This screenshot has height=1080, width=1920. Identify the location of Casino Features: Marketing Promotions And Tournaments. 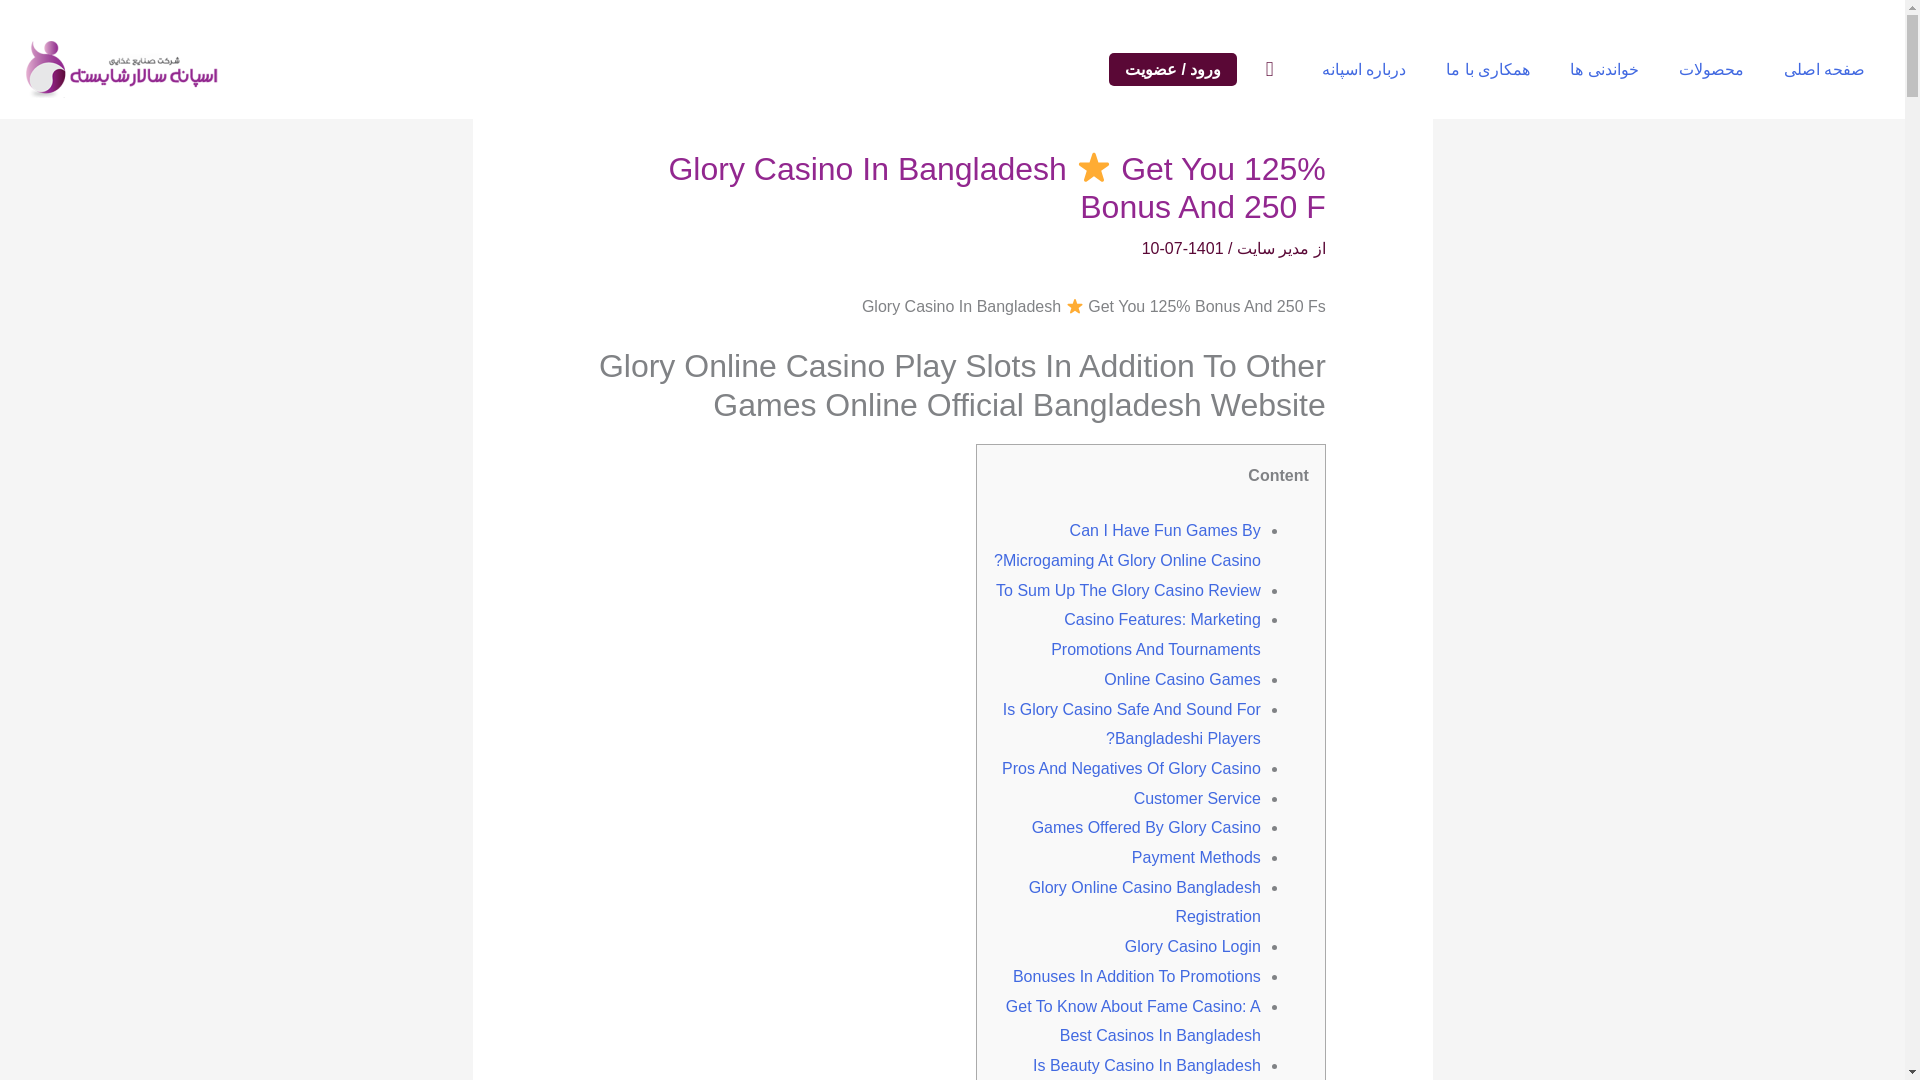
(1156, 634).